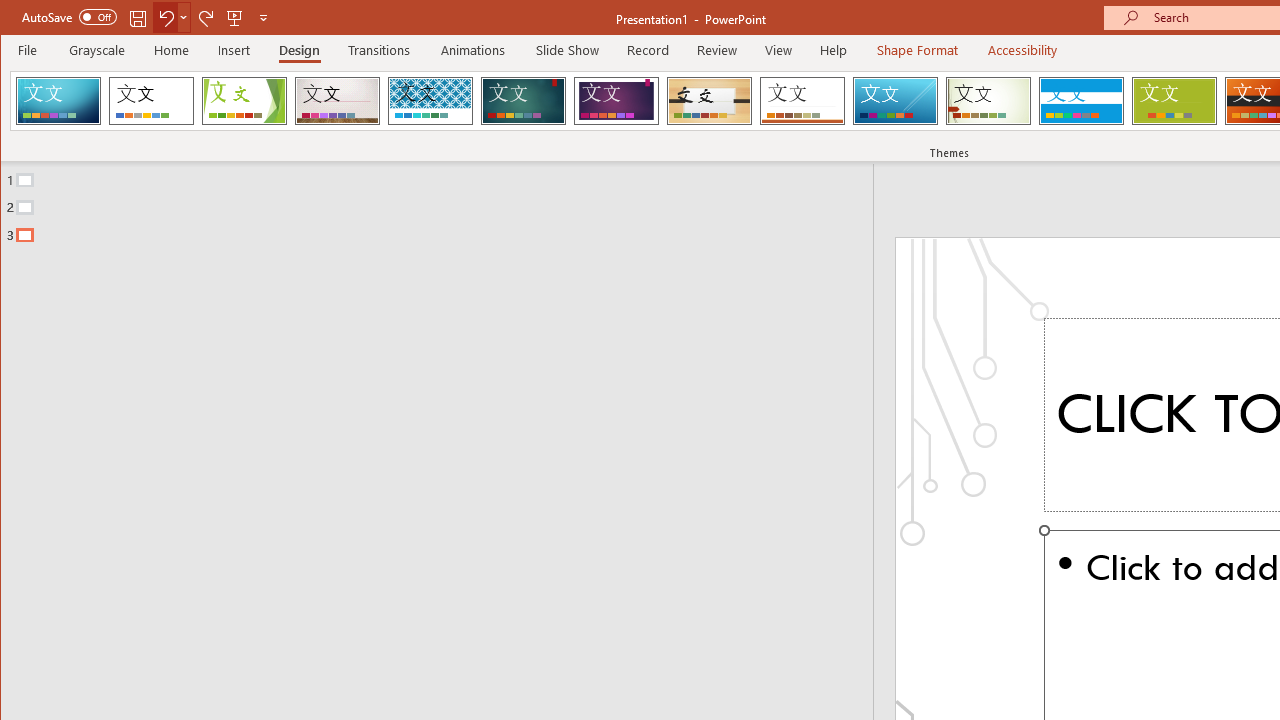 This screenshot has width=1280, height=720. Describe the element at coordinates (445, 203) in the screenshot. I see `Outline` at that location.